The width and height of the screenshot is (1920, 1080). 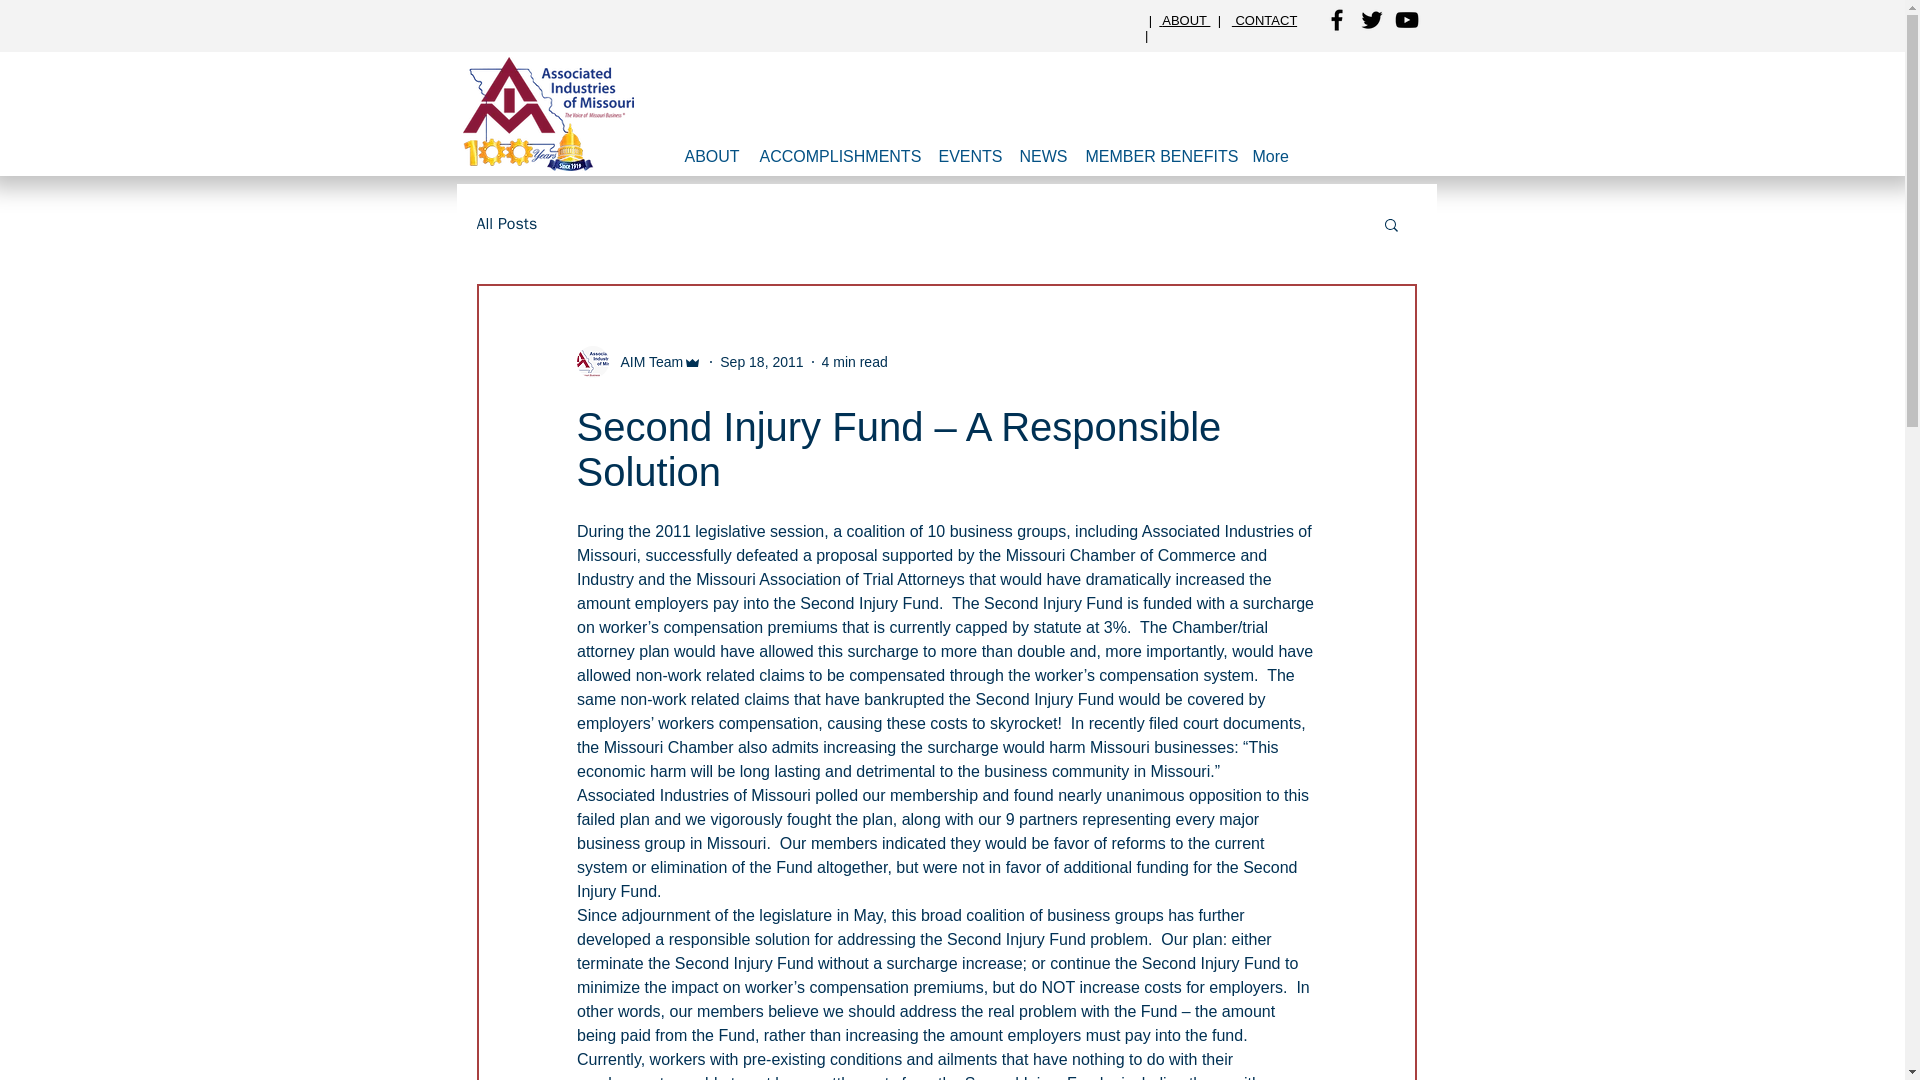 I want to click on 4 min read, so click(x=854, y=362).